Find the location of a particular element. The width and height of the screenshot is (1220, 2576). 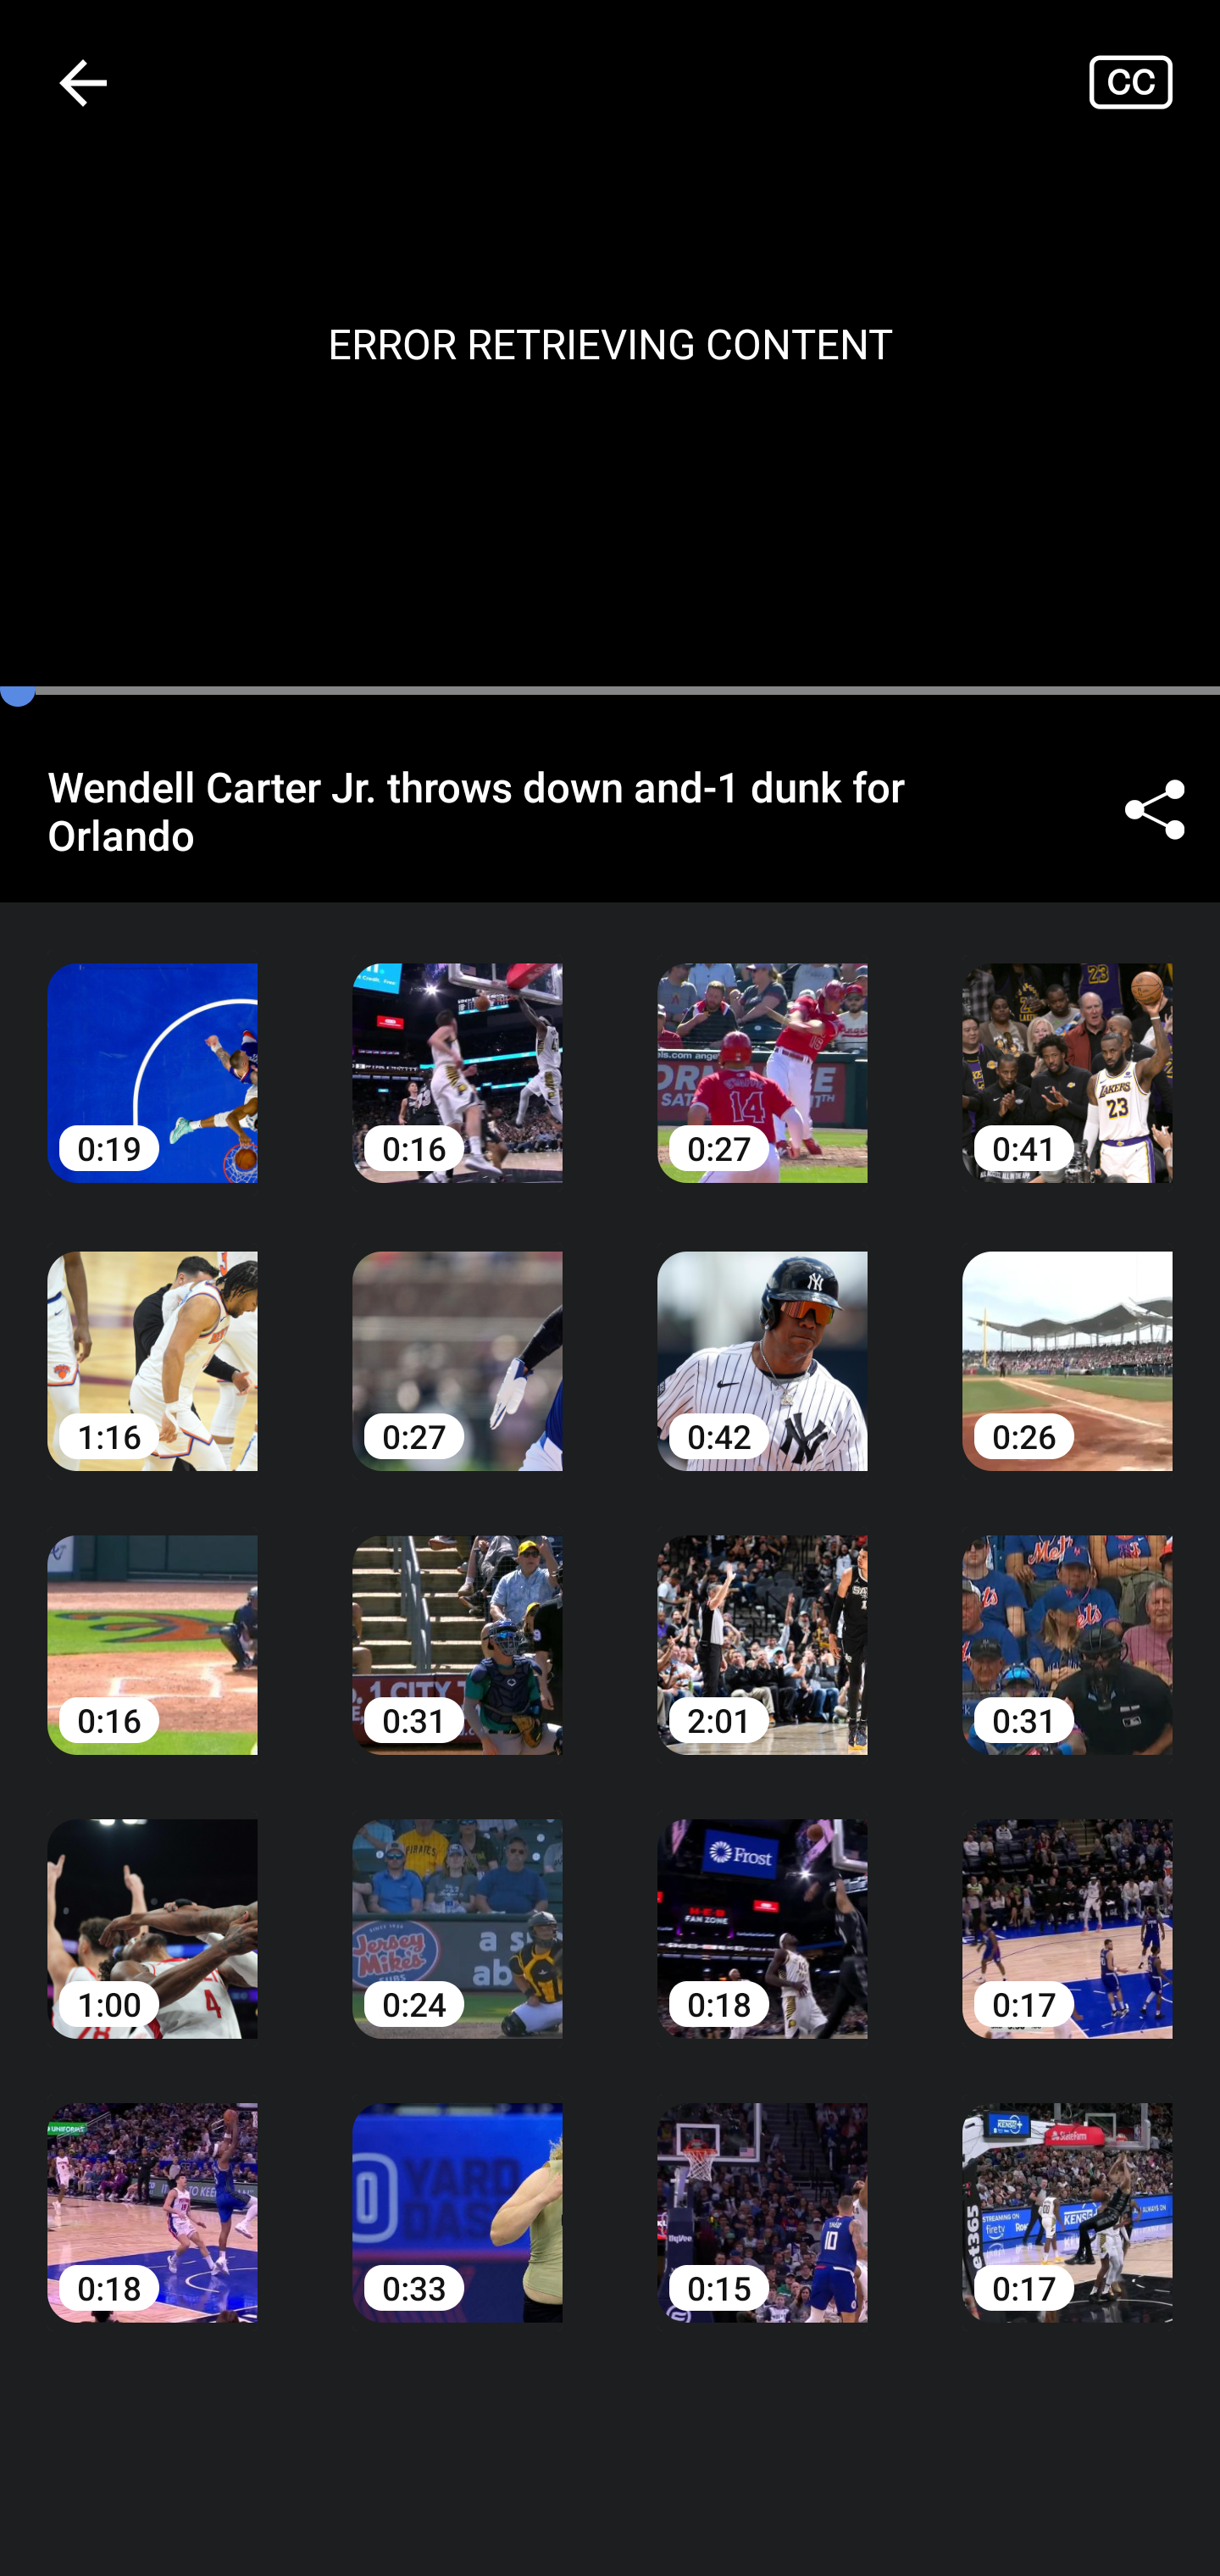

0:42 is located at coordinates (762, 1336).